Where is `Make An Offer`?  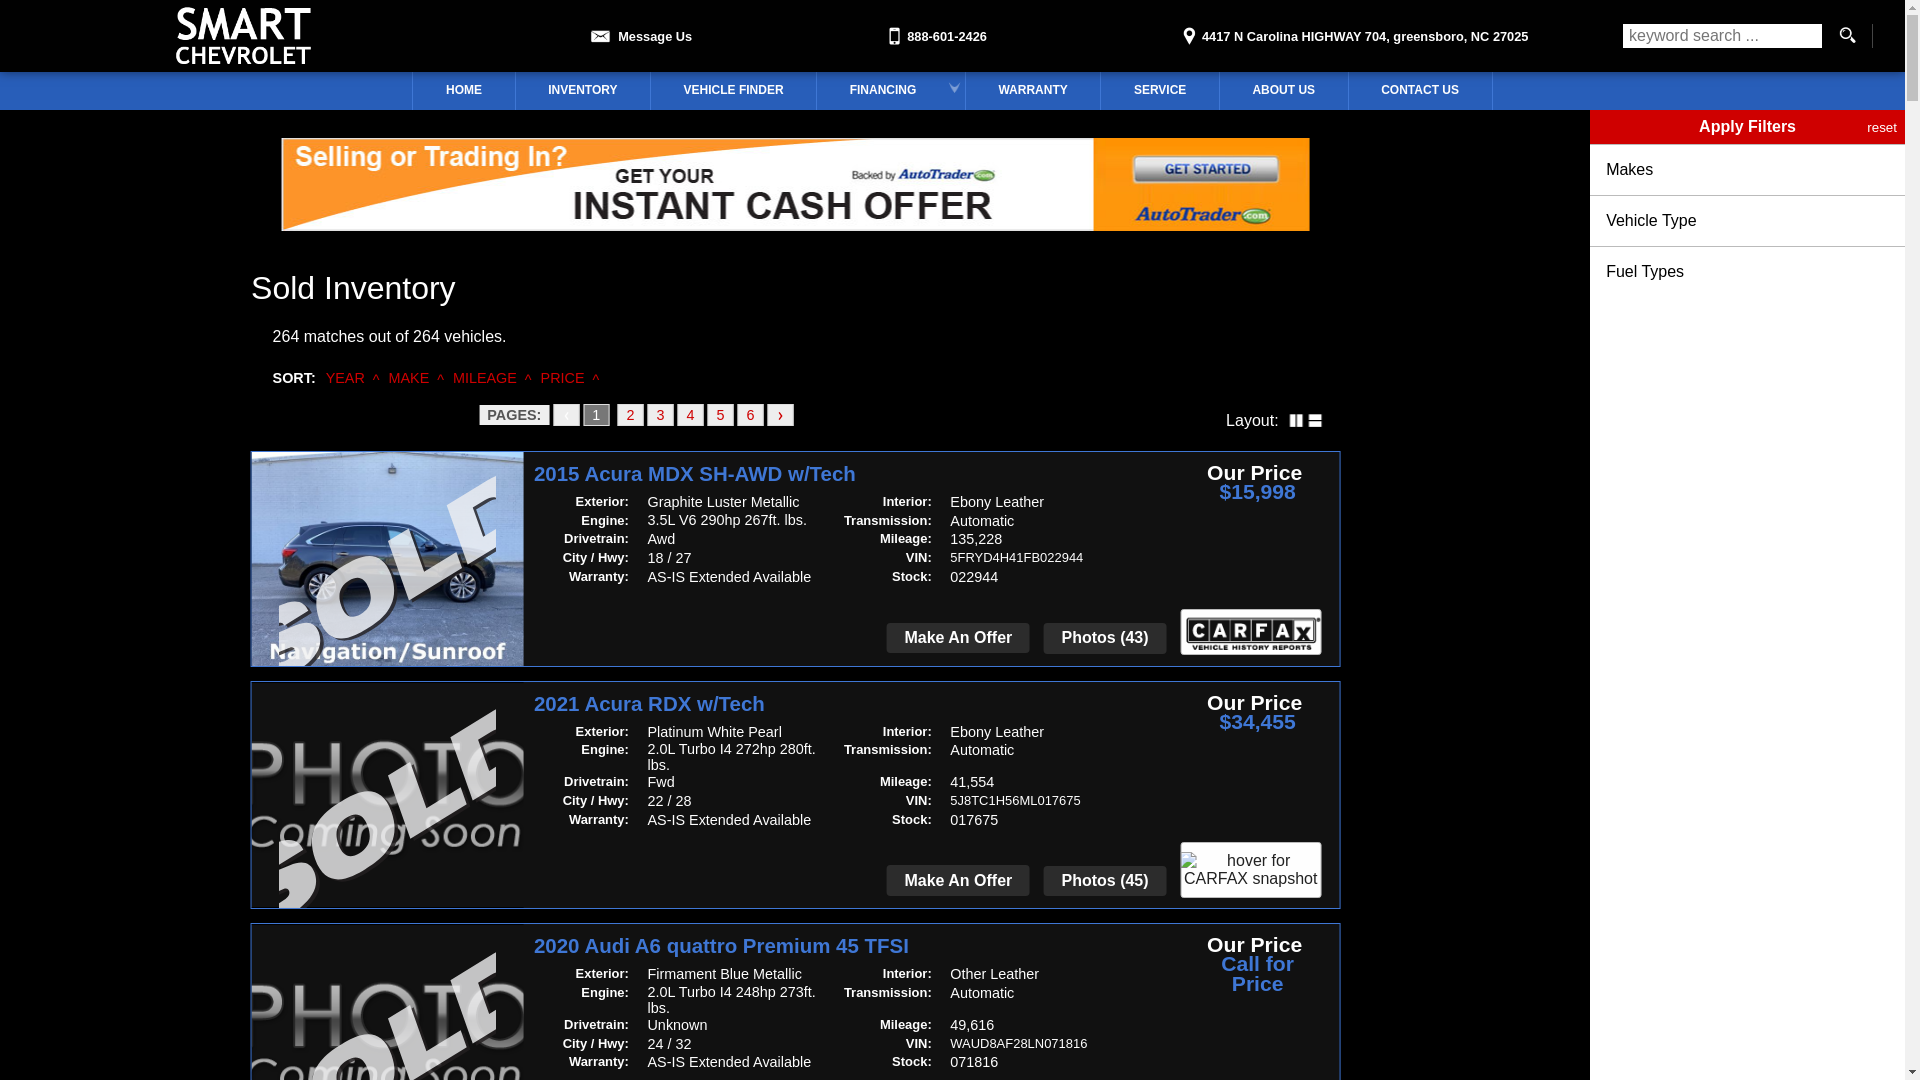
Make An Offer is located at coordinates (958, 638).